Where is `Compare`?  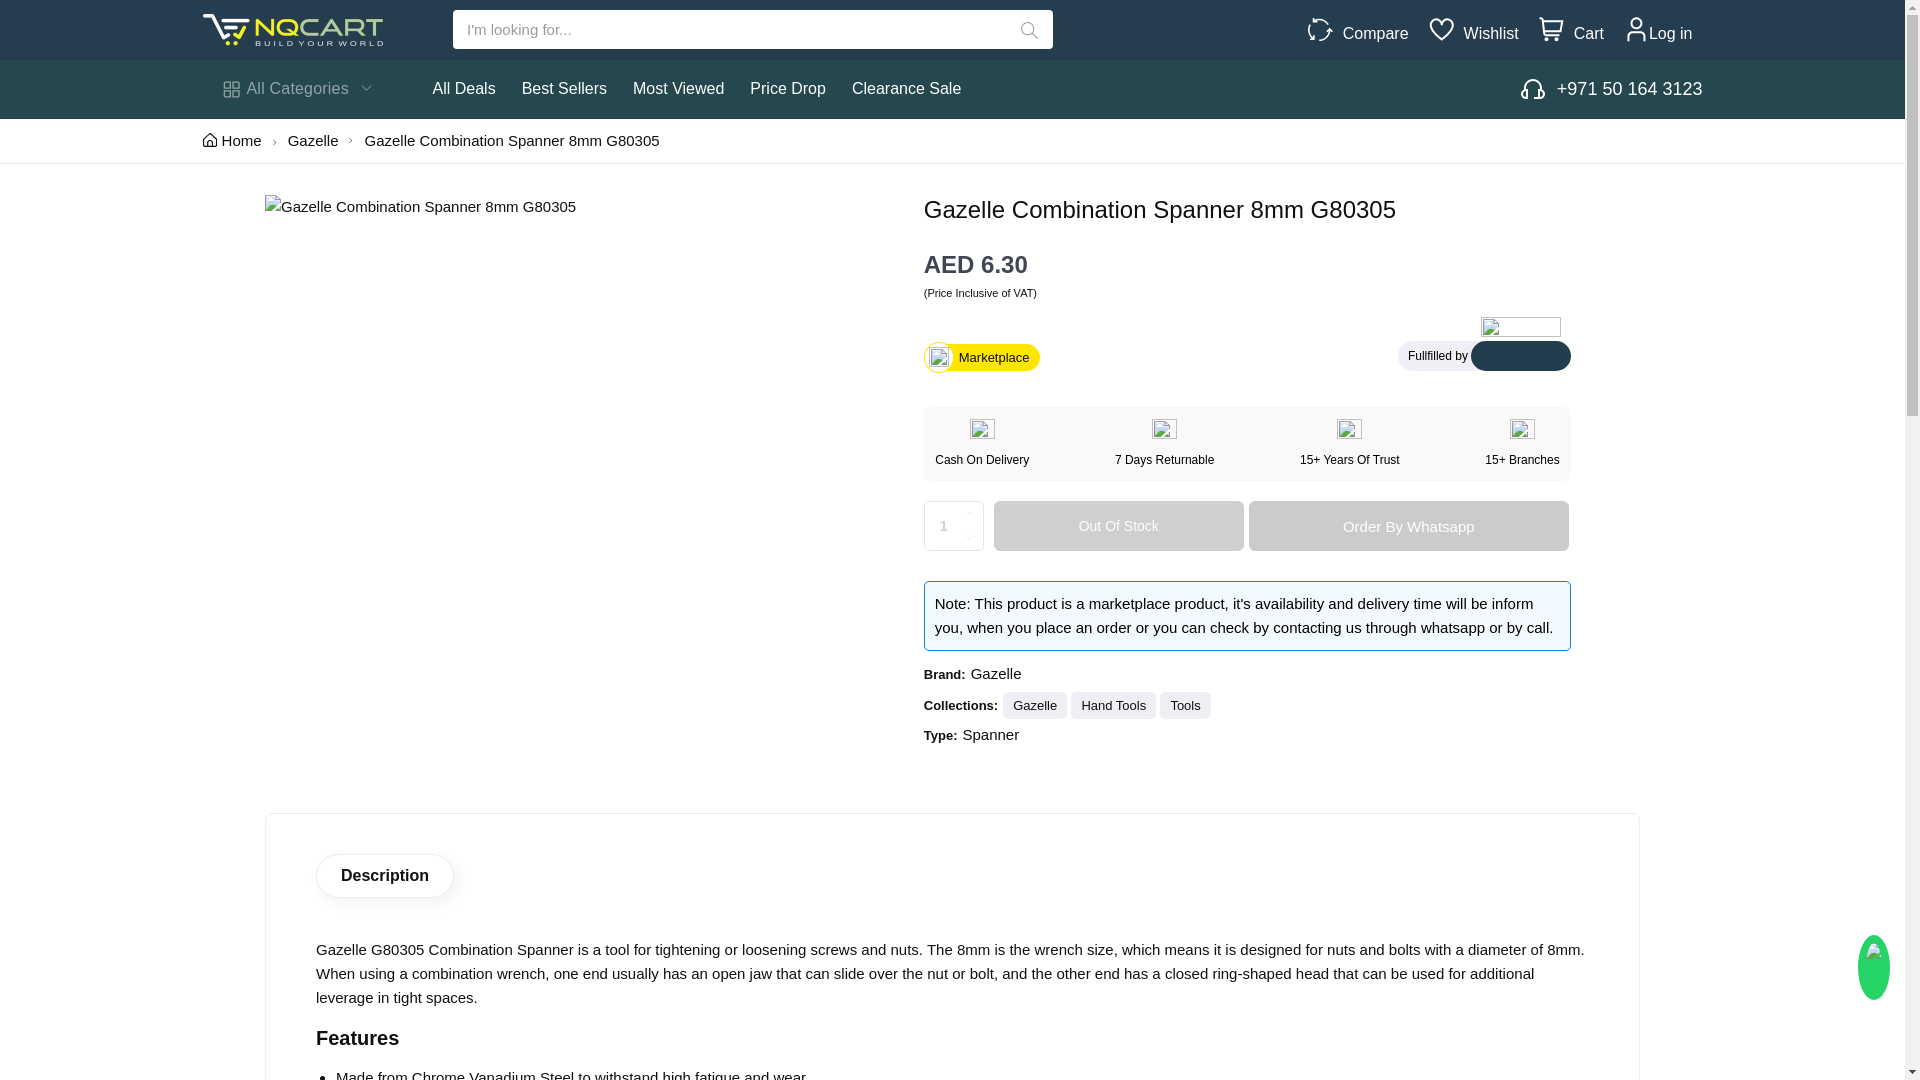
Compare is located at coordinates (1370, 34).